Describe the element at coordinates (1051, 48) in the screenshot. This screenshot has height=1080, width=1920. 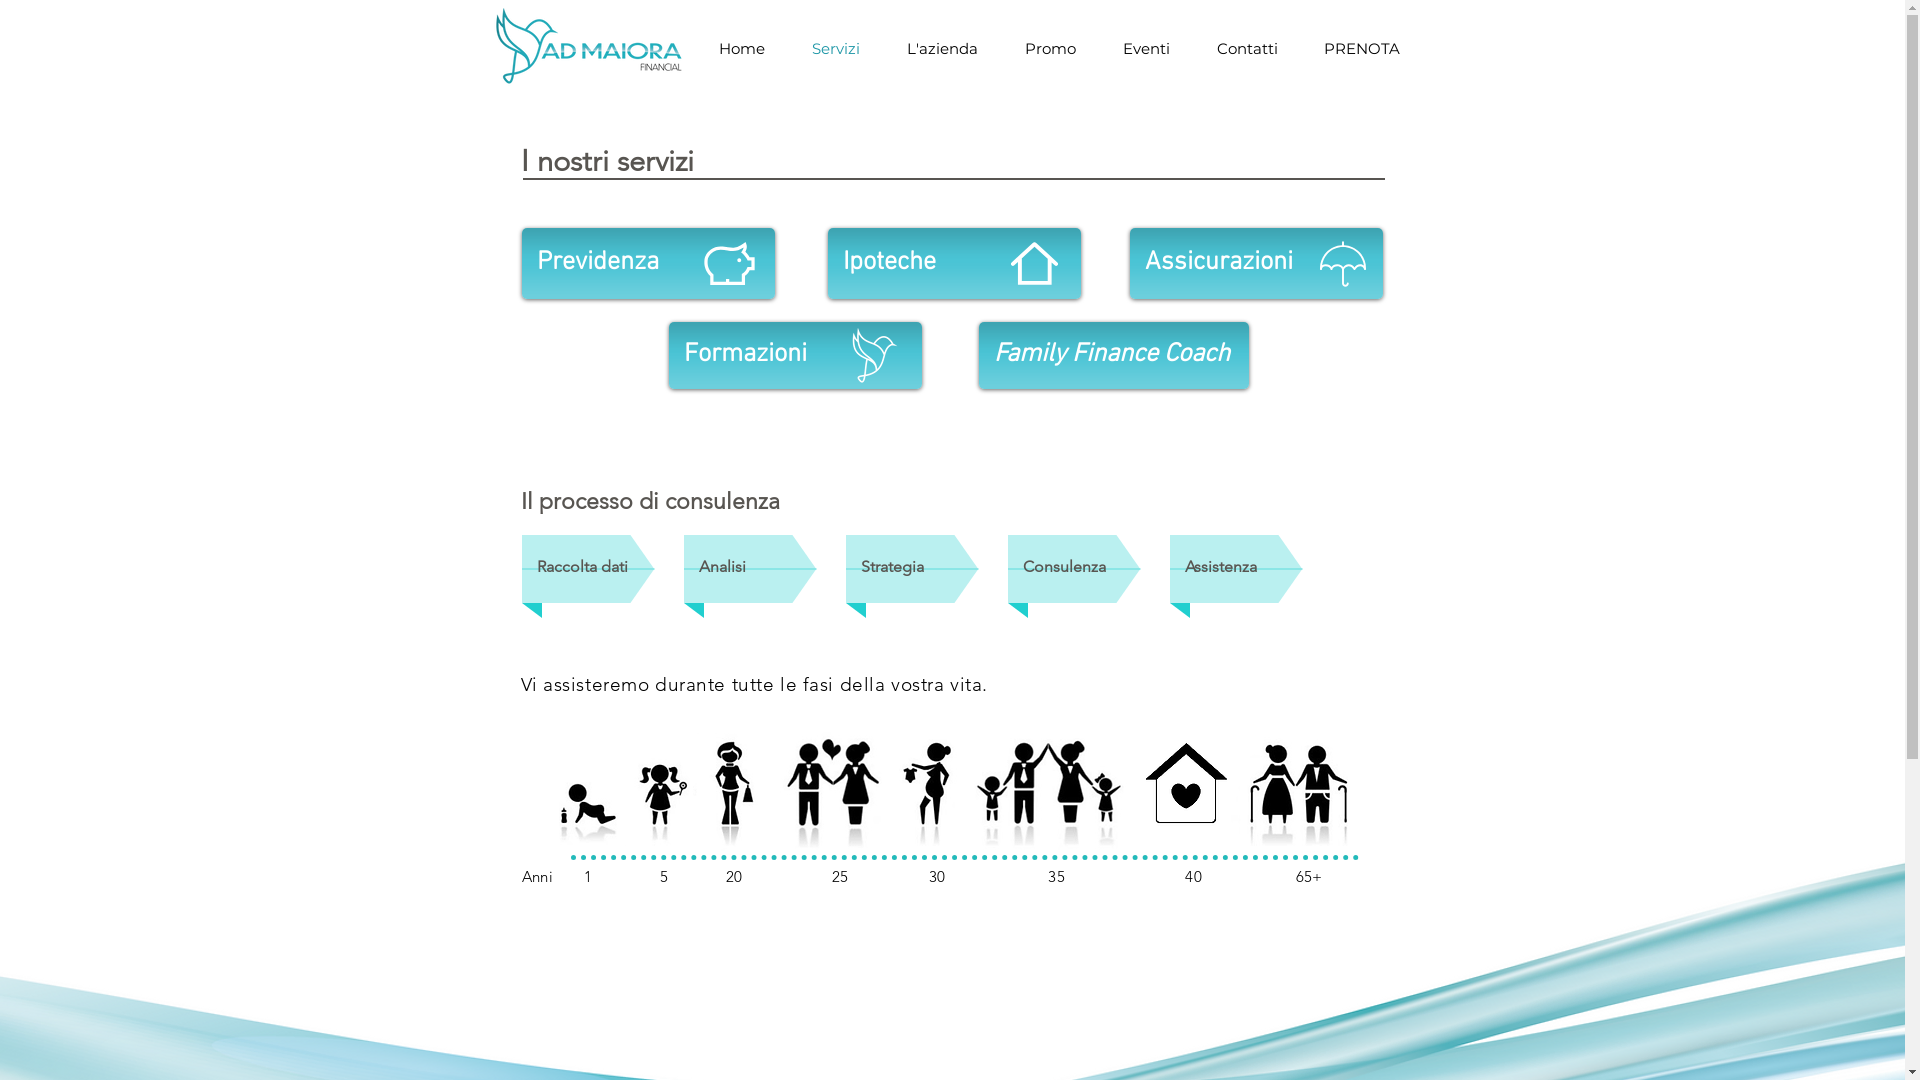
I see `Promo` at that location.